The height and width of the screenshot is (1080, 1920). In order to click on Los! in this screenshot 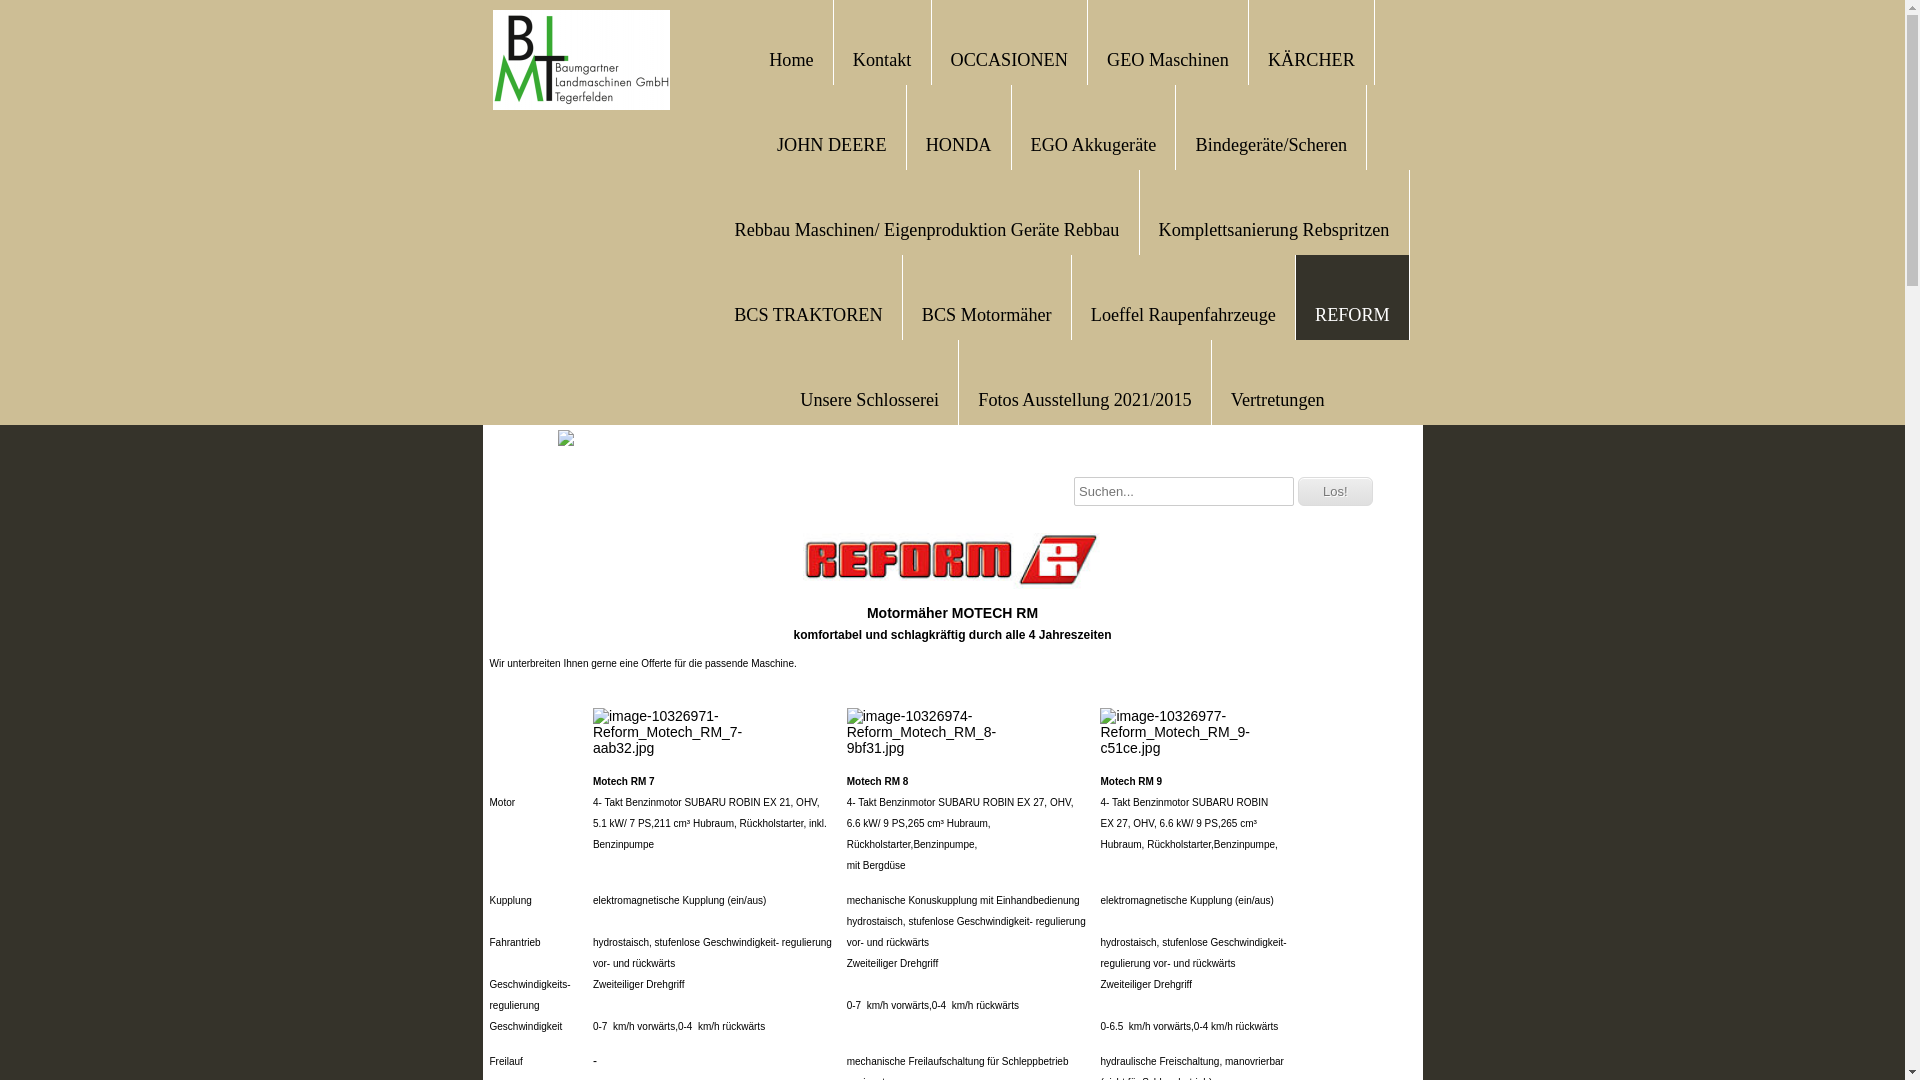, I will do `click(1336, 492)`.